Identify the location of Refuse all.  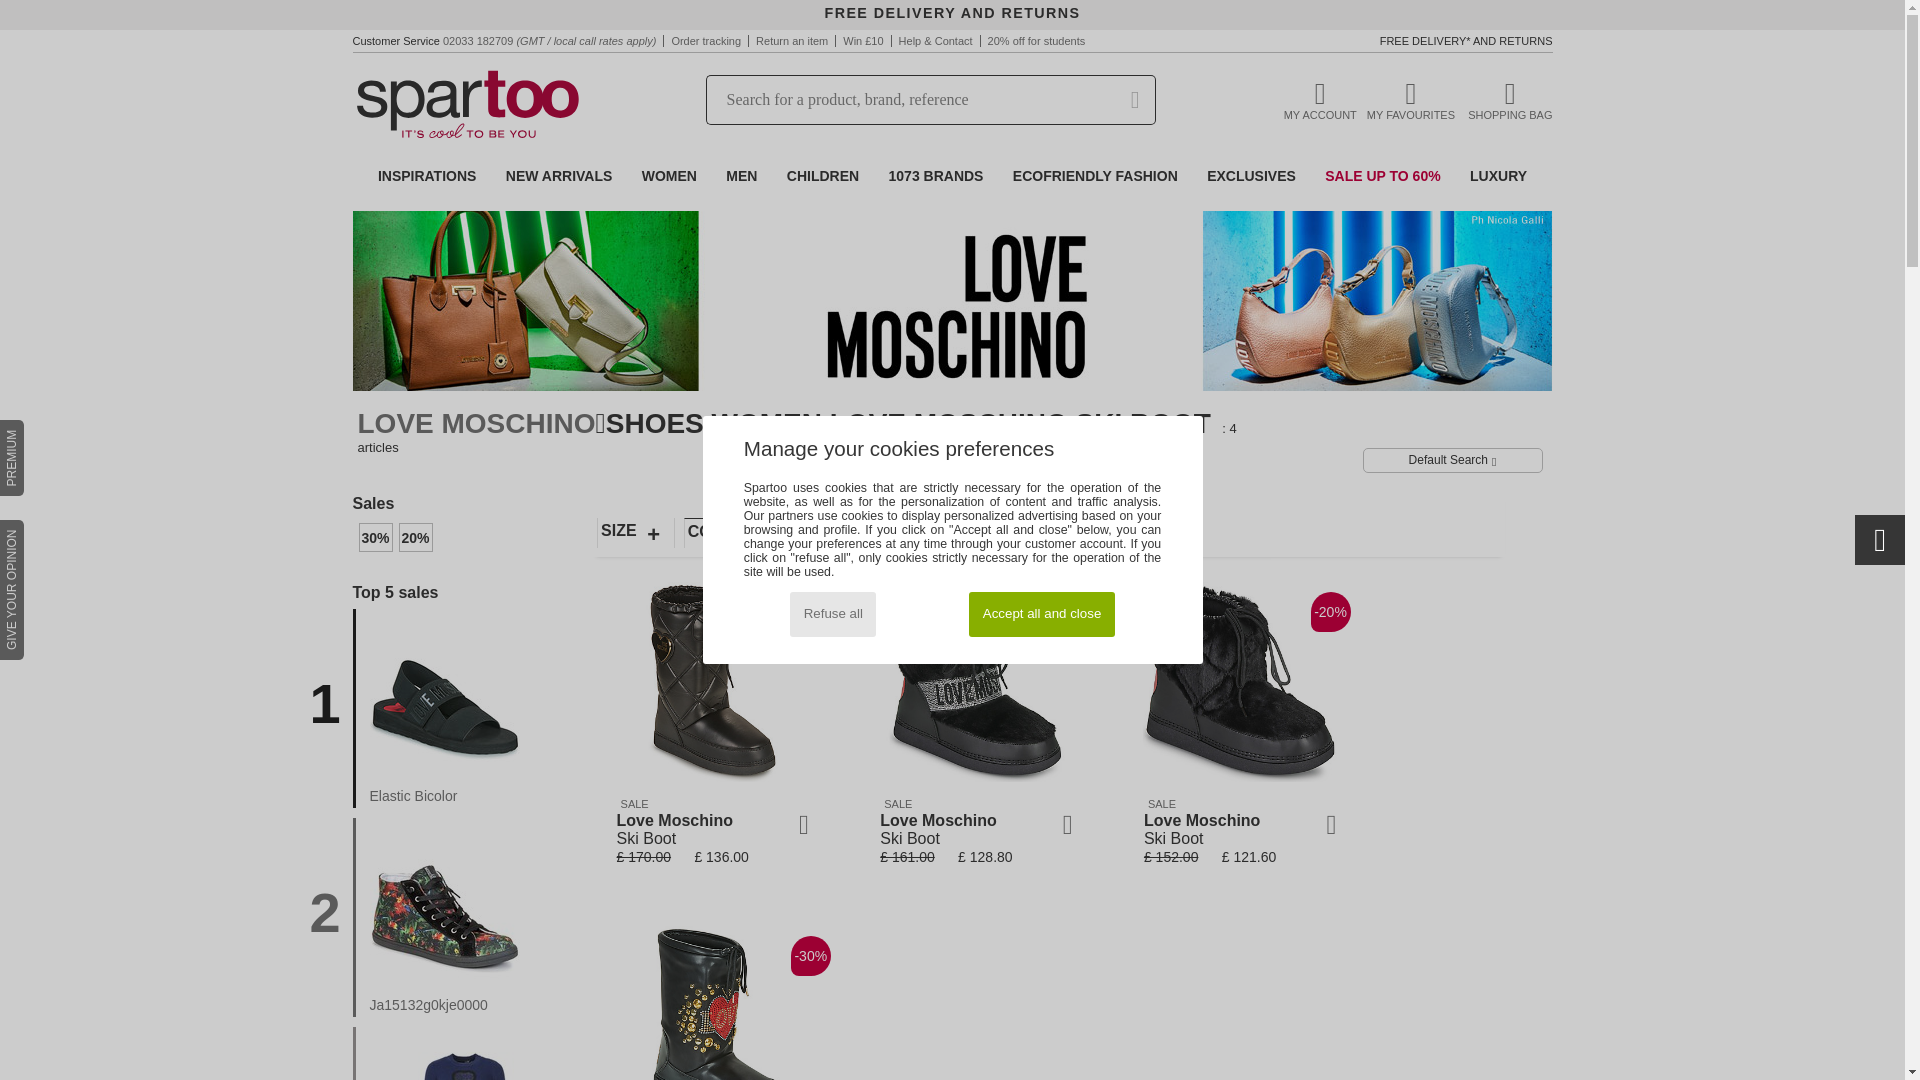
(832, 614).